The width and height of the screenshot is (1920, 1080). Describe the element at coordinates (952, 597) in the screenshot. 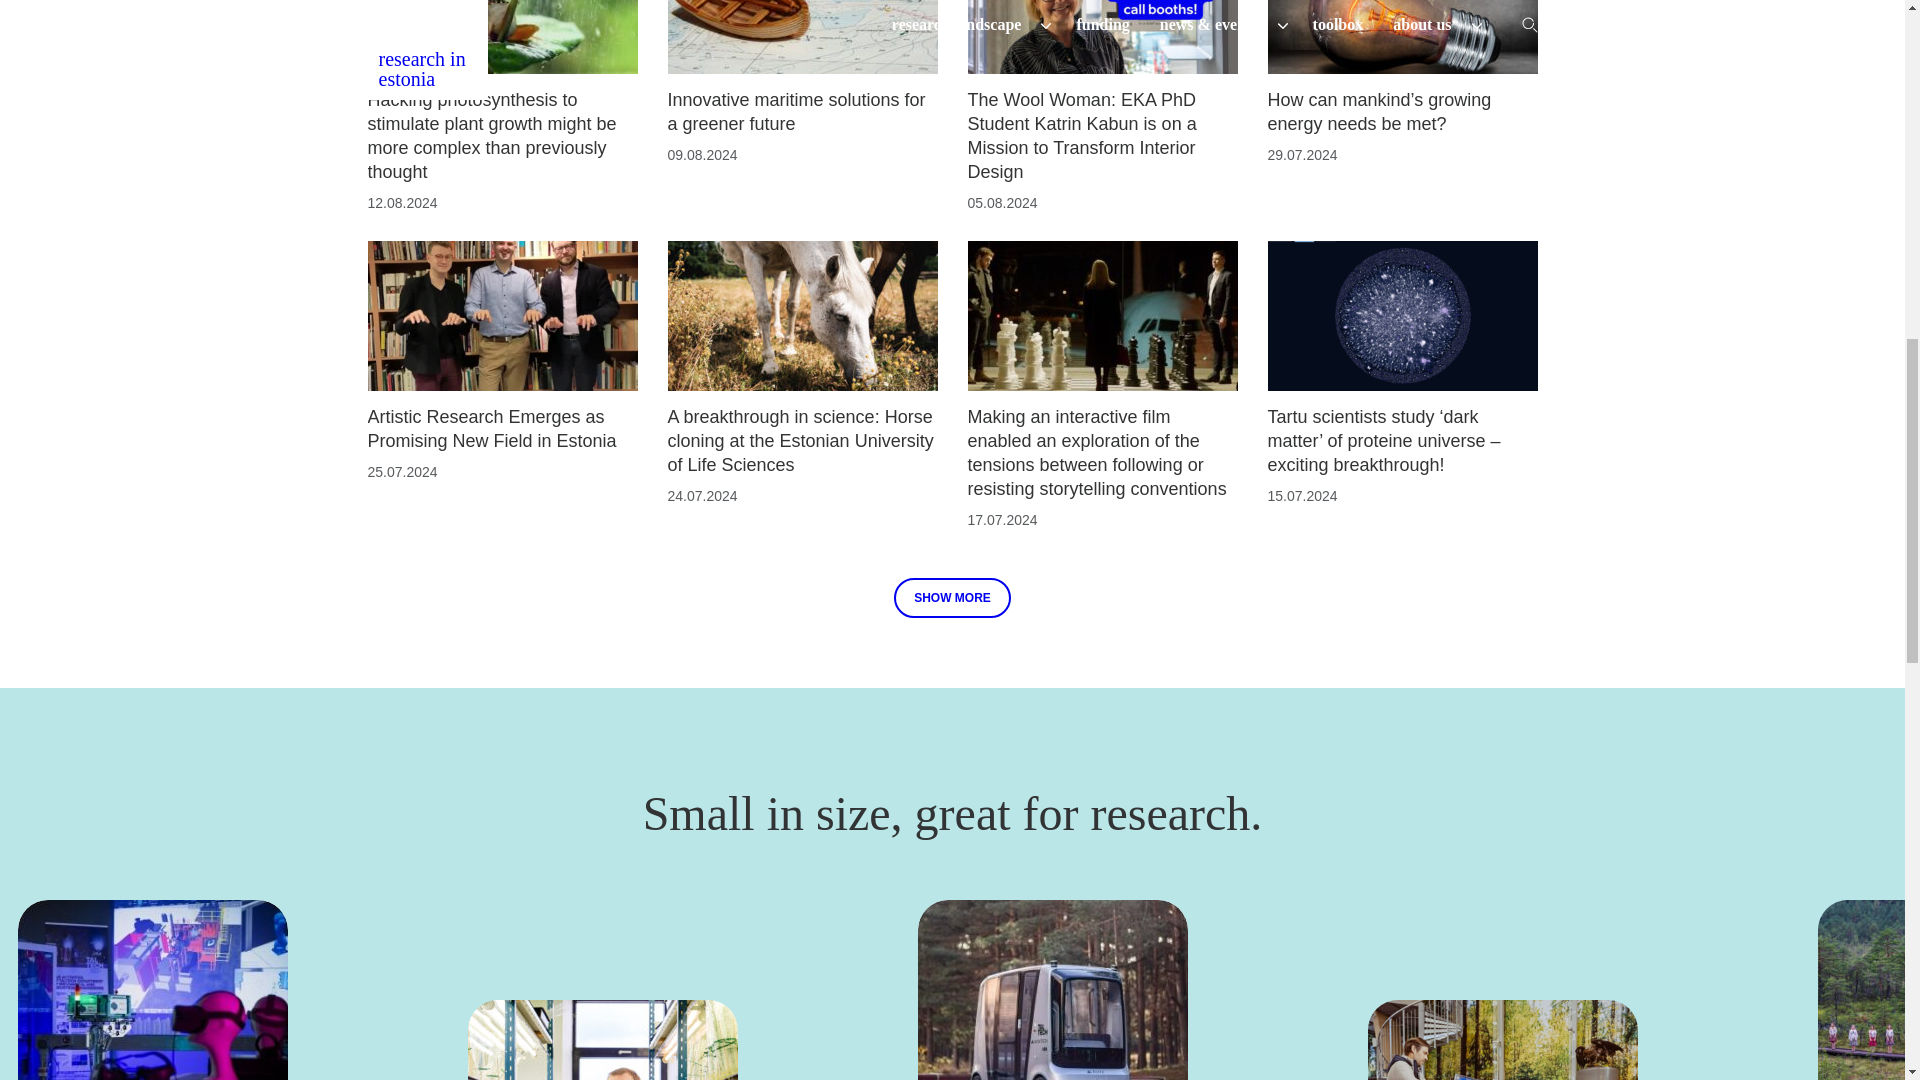

I see `SHOW MORE` at that location.